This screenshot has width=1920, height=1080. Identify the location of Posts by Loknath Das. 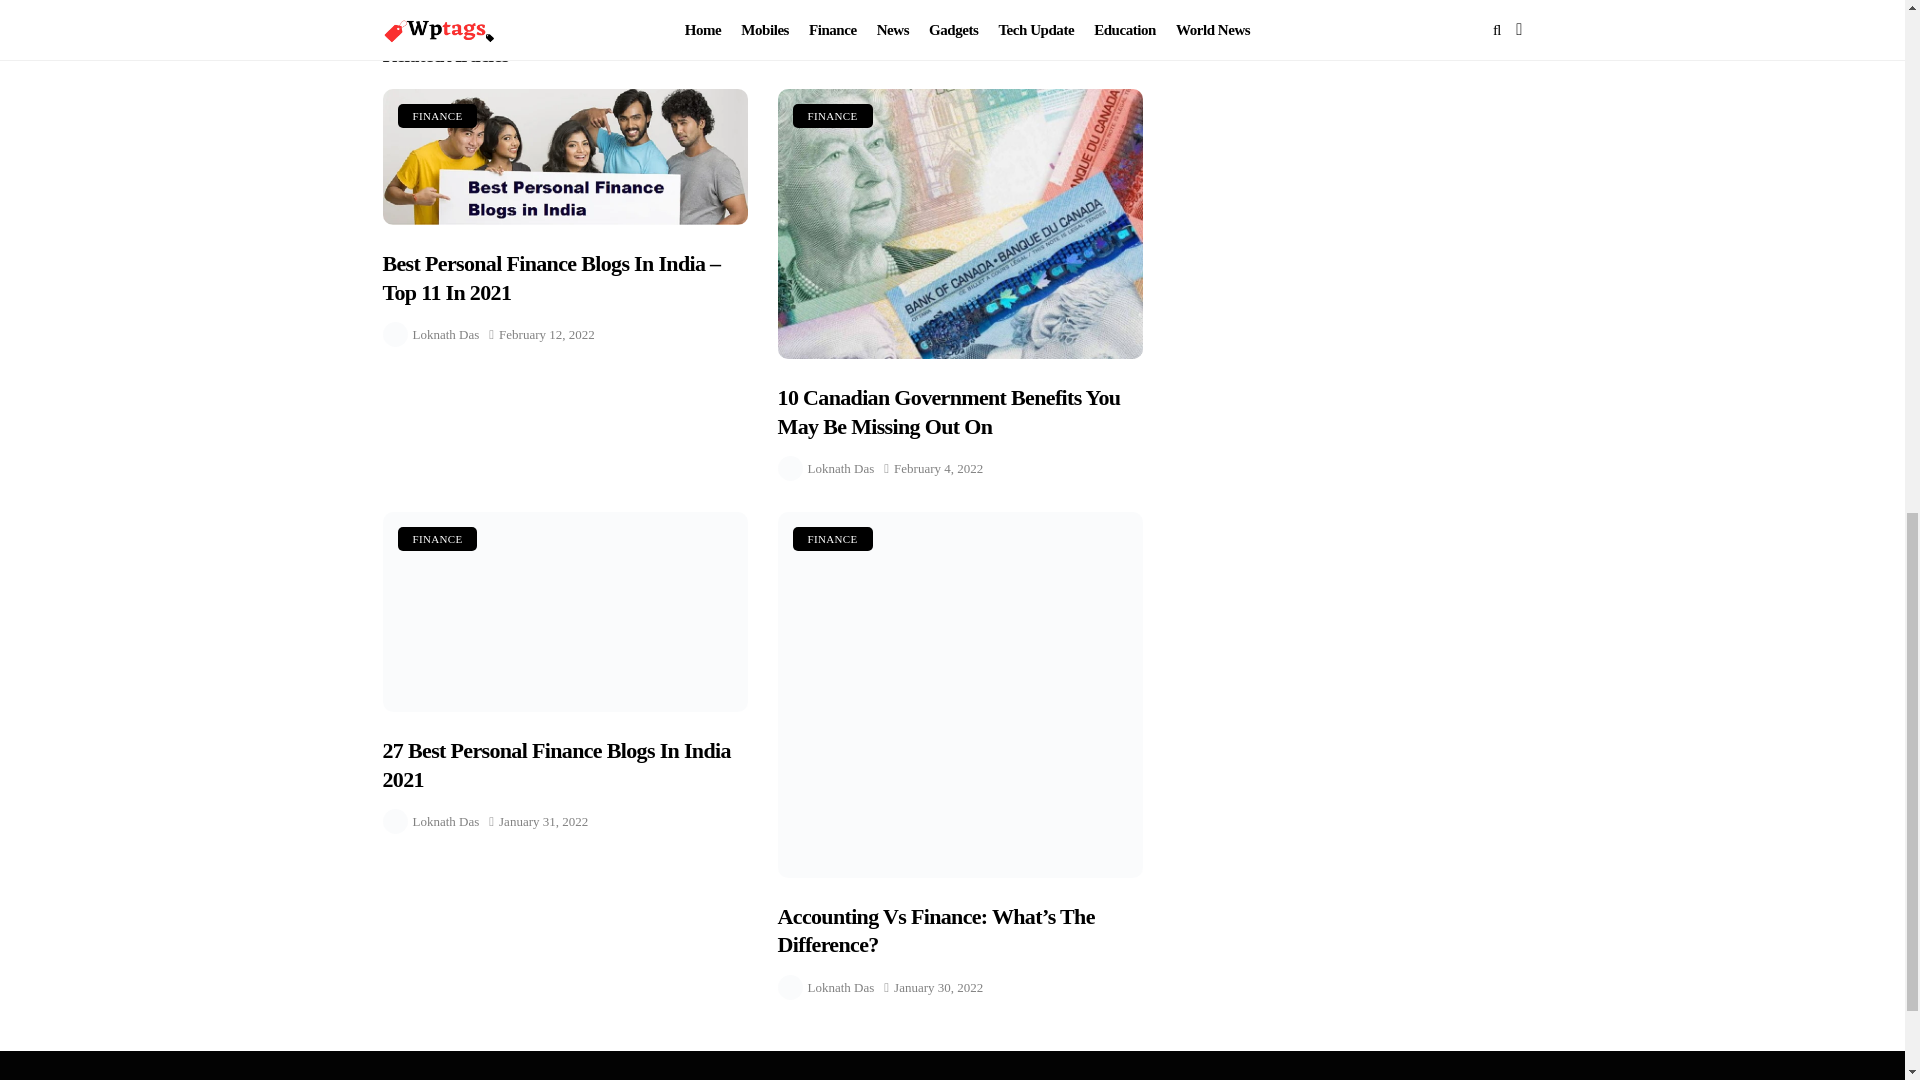
(990, 4).